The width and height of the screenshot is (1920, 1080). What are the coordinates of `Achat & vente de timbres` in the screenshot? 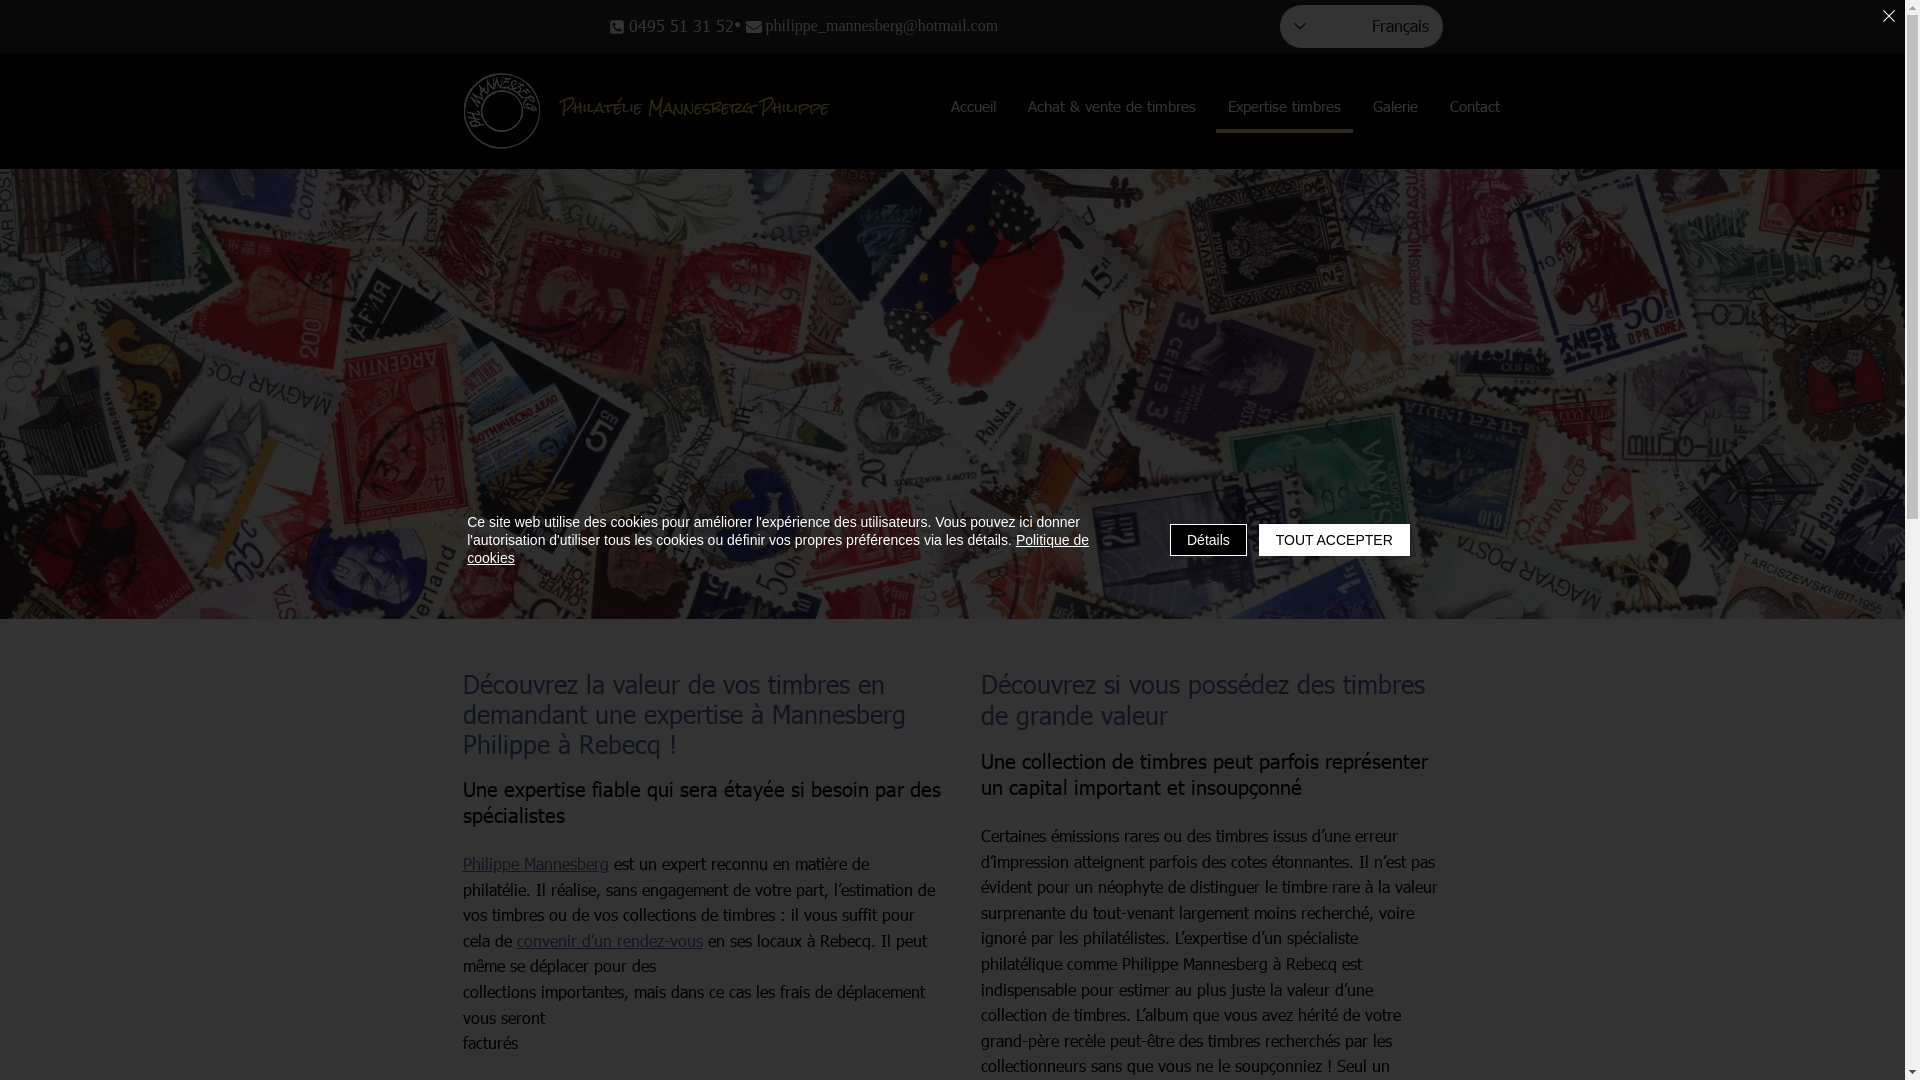 It's located at (1112, 110).